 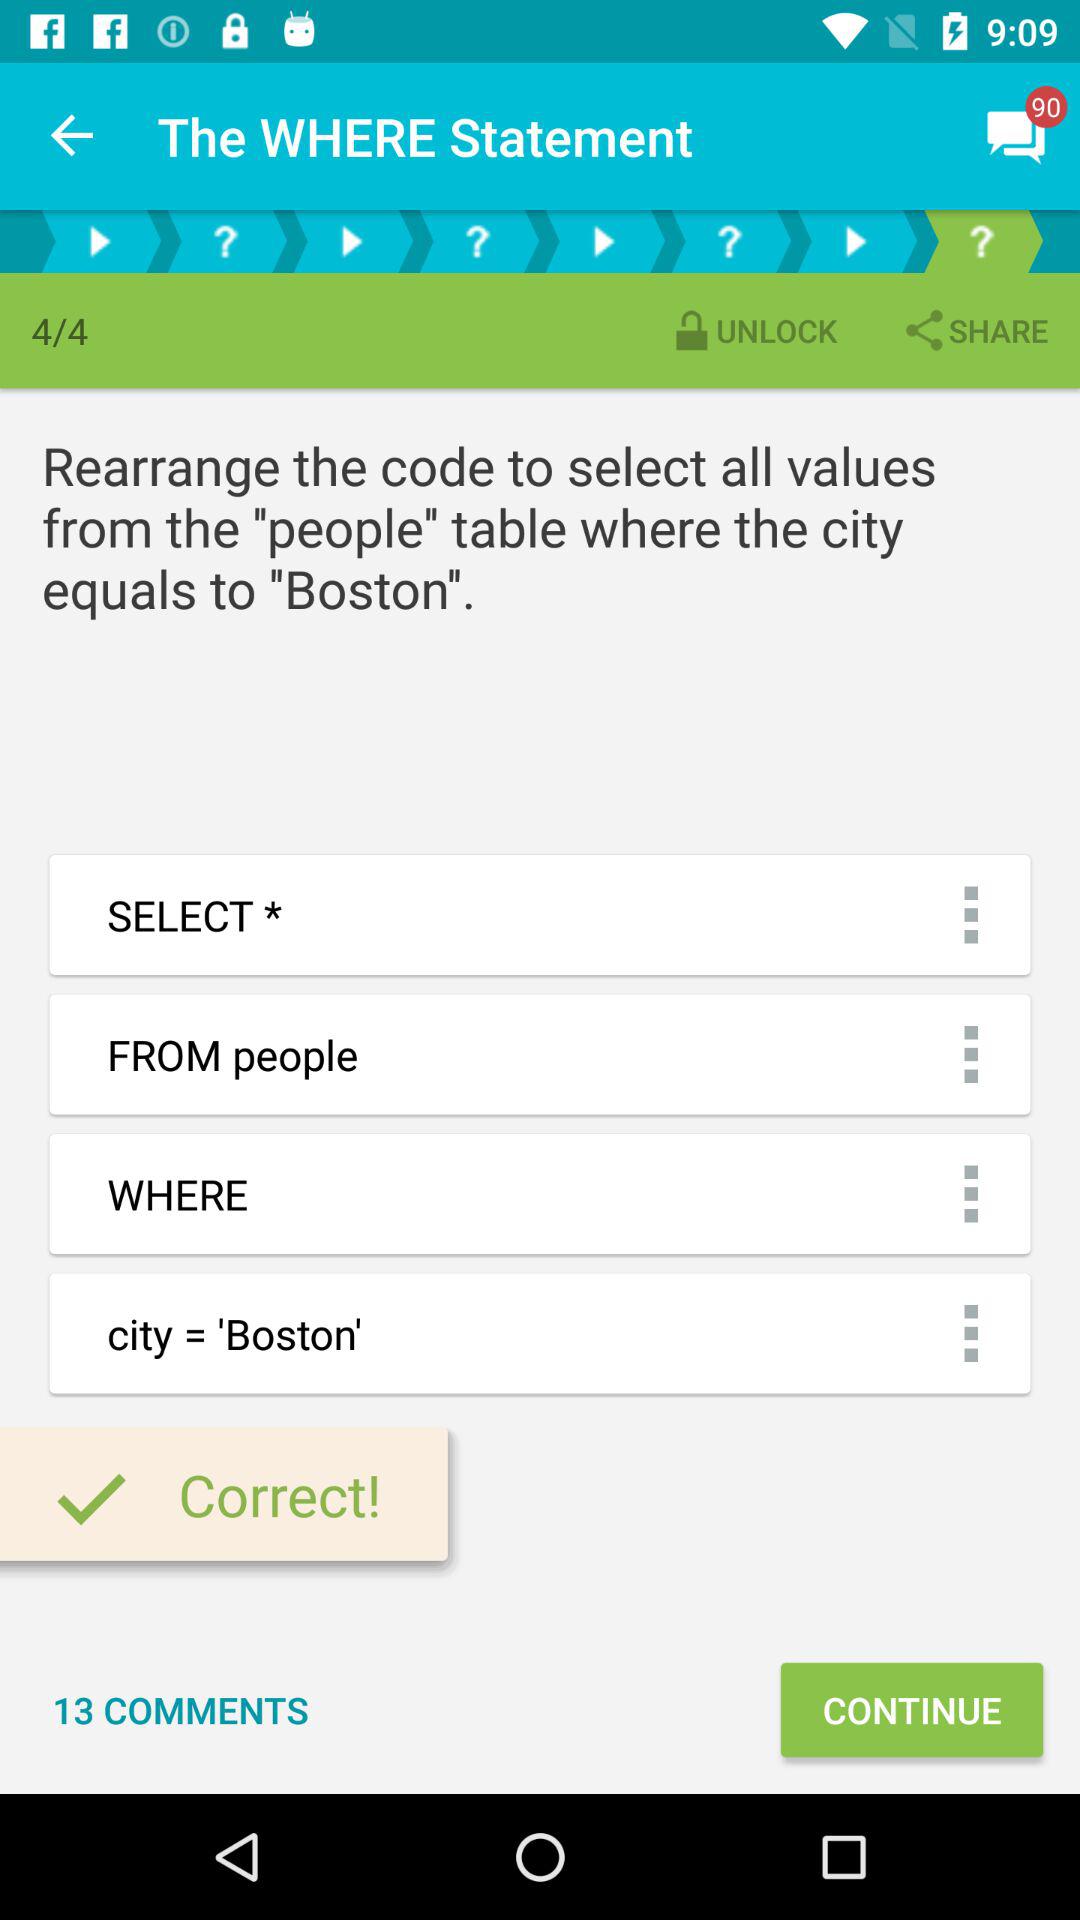 What do you see at coordinates (180, 1710) in the screenshot?
I see `press 13 comments icon` at bounding box center [180, 1710].